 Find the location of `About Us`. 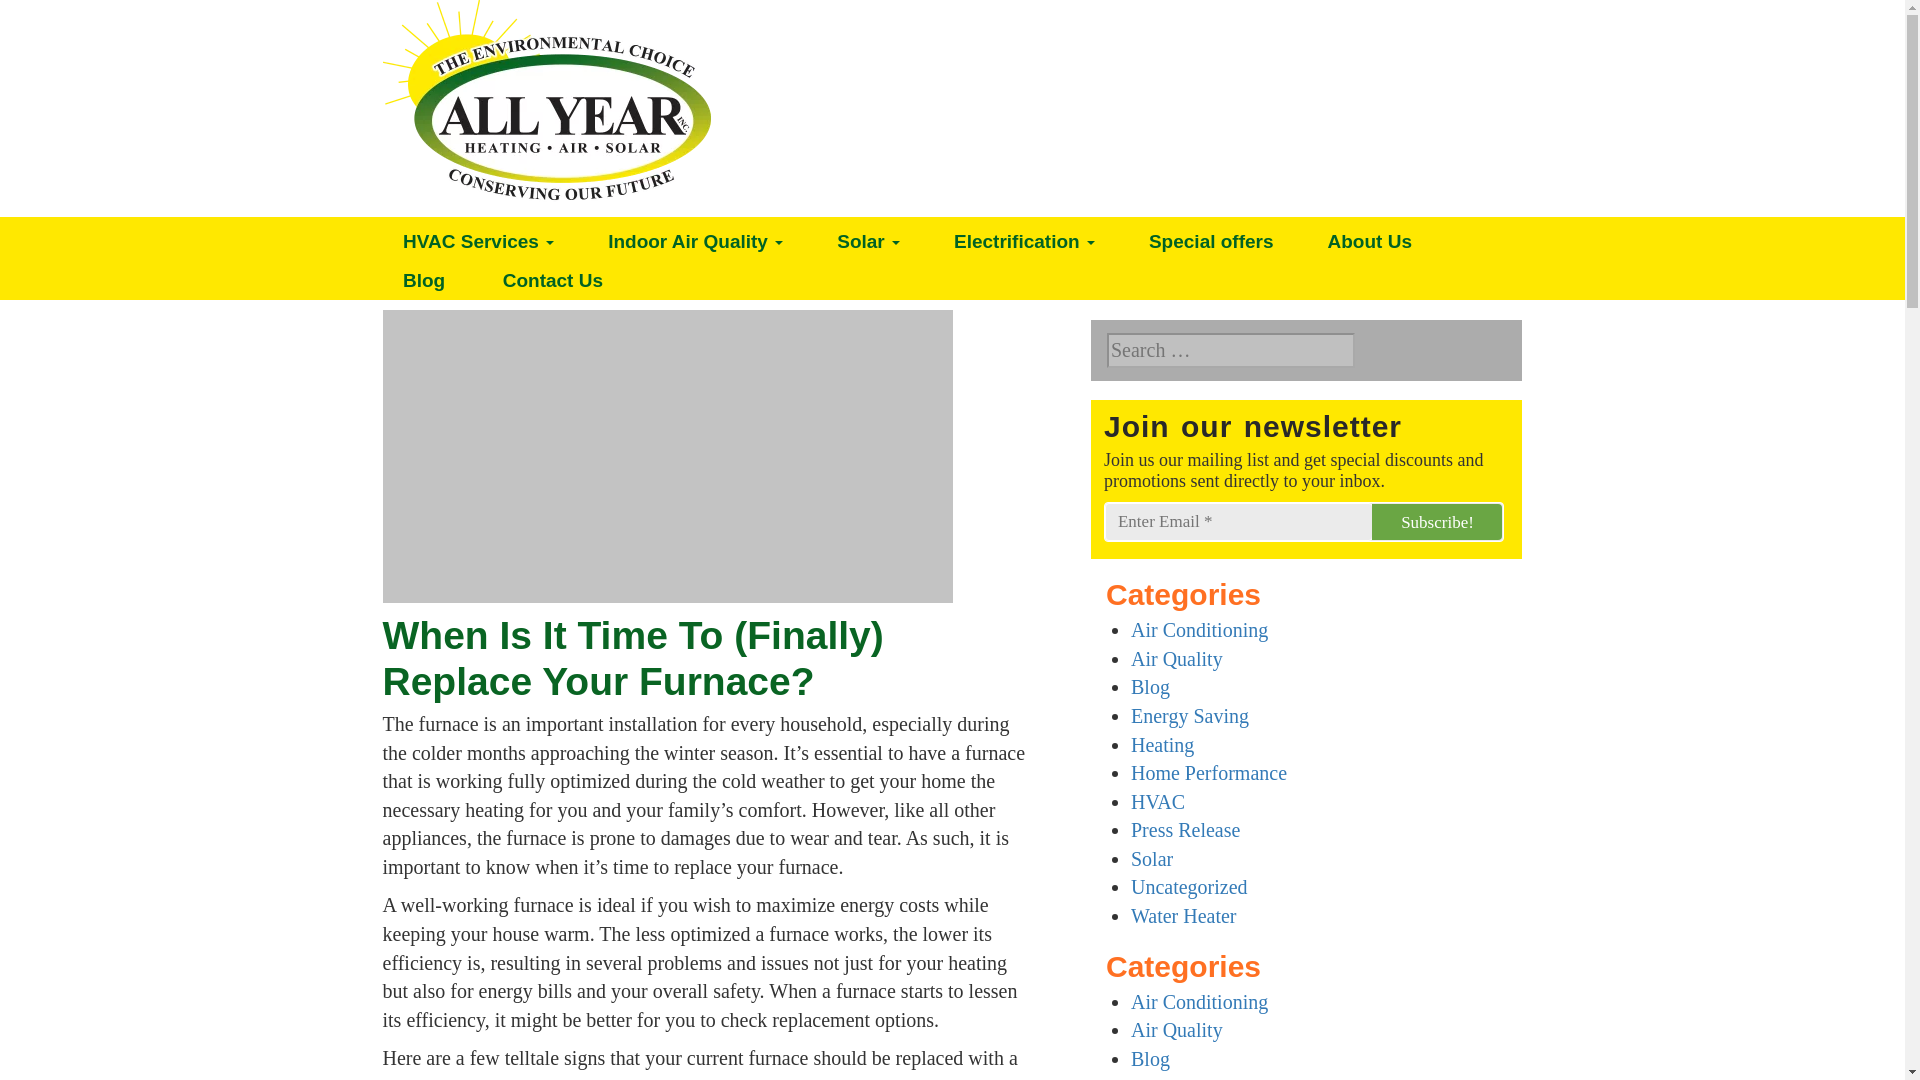

About Us is located at coordinates (1370, 242).